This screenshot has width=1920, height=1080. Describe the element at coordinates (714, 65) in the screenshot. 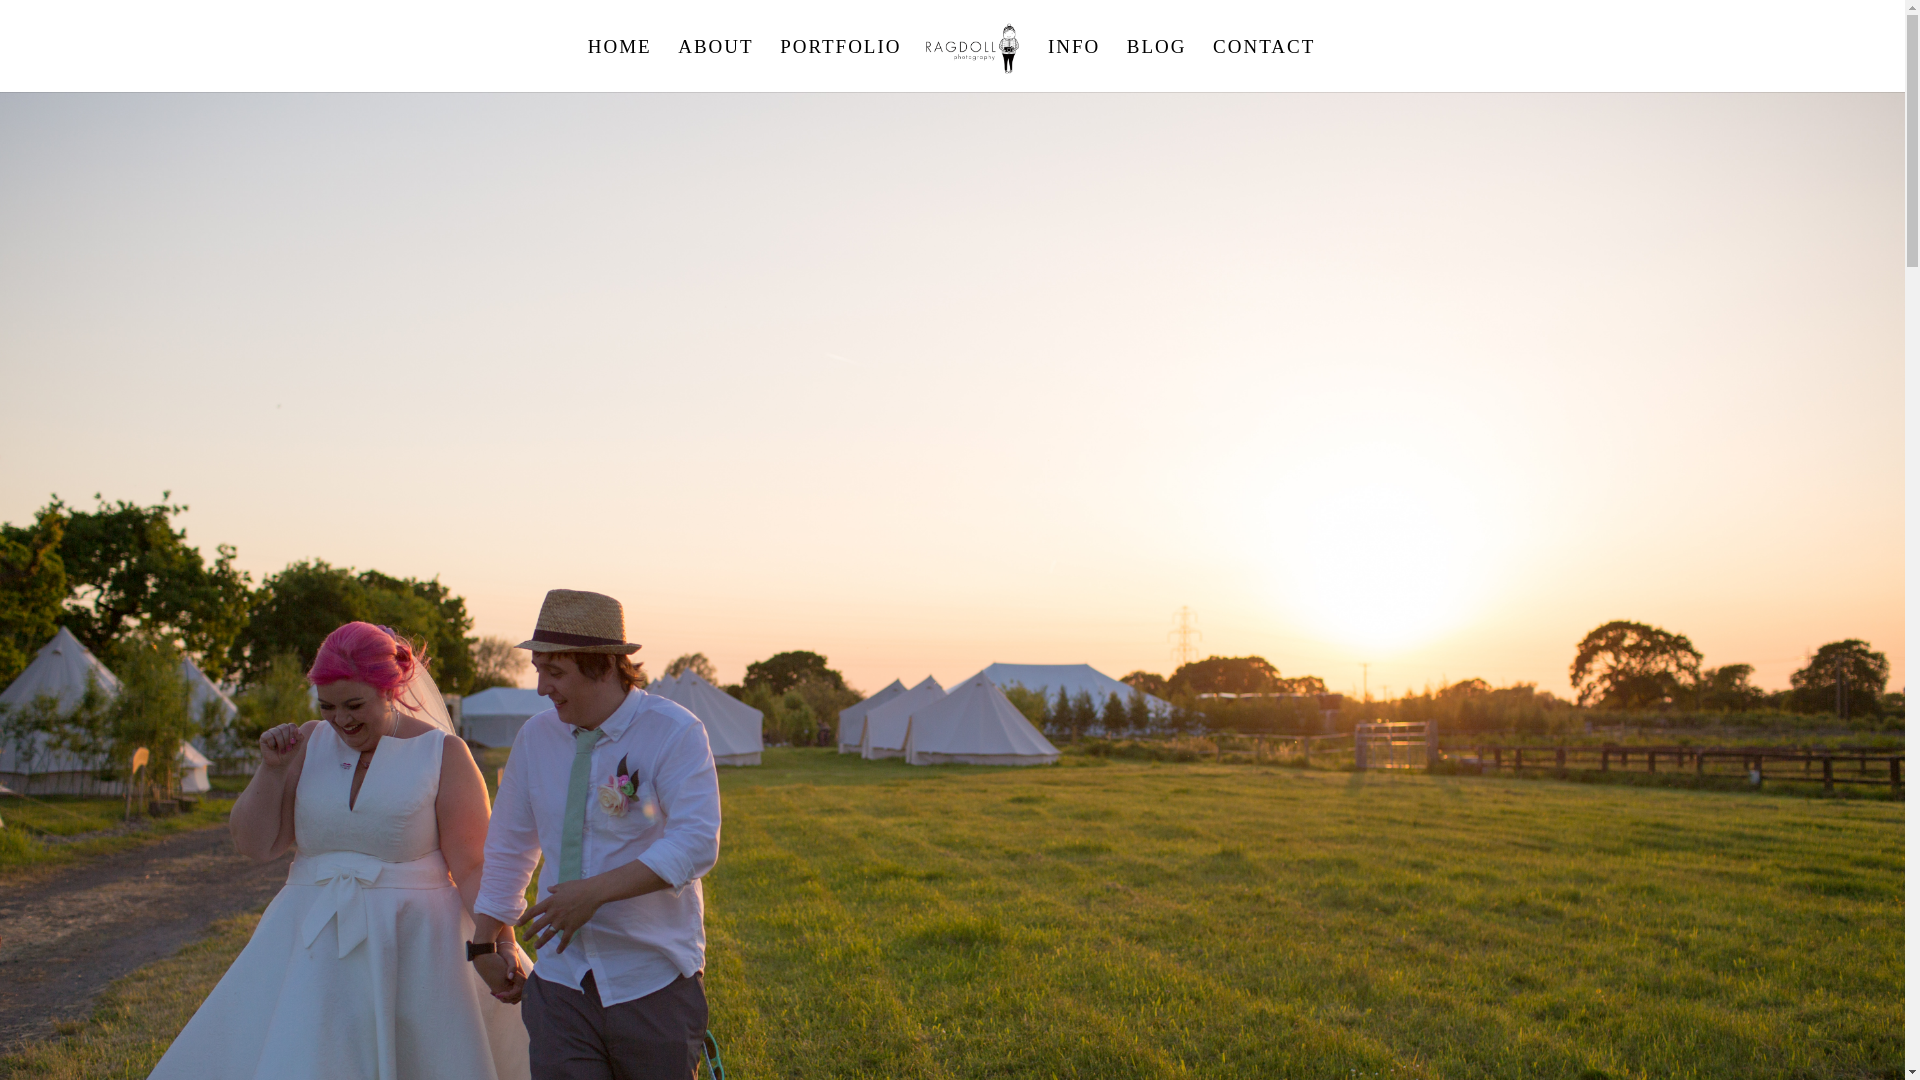

I see `ABOUT` at that location.